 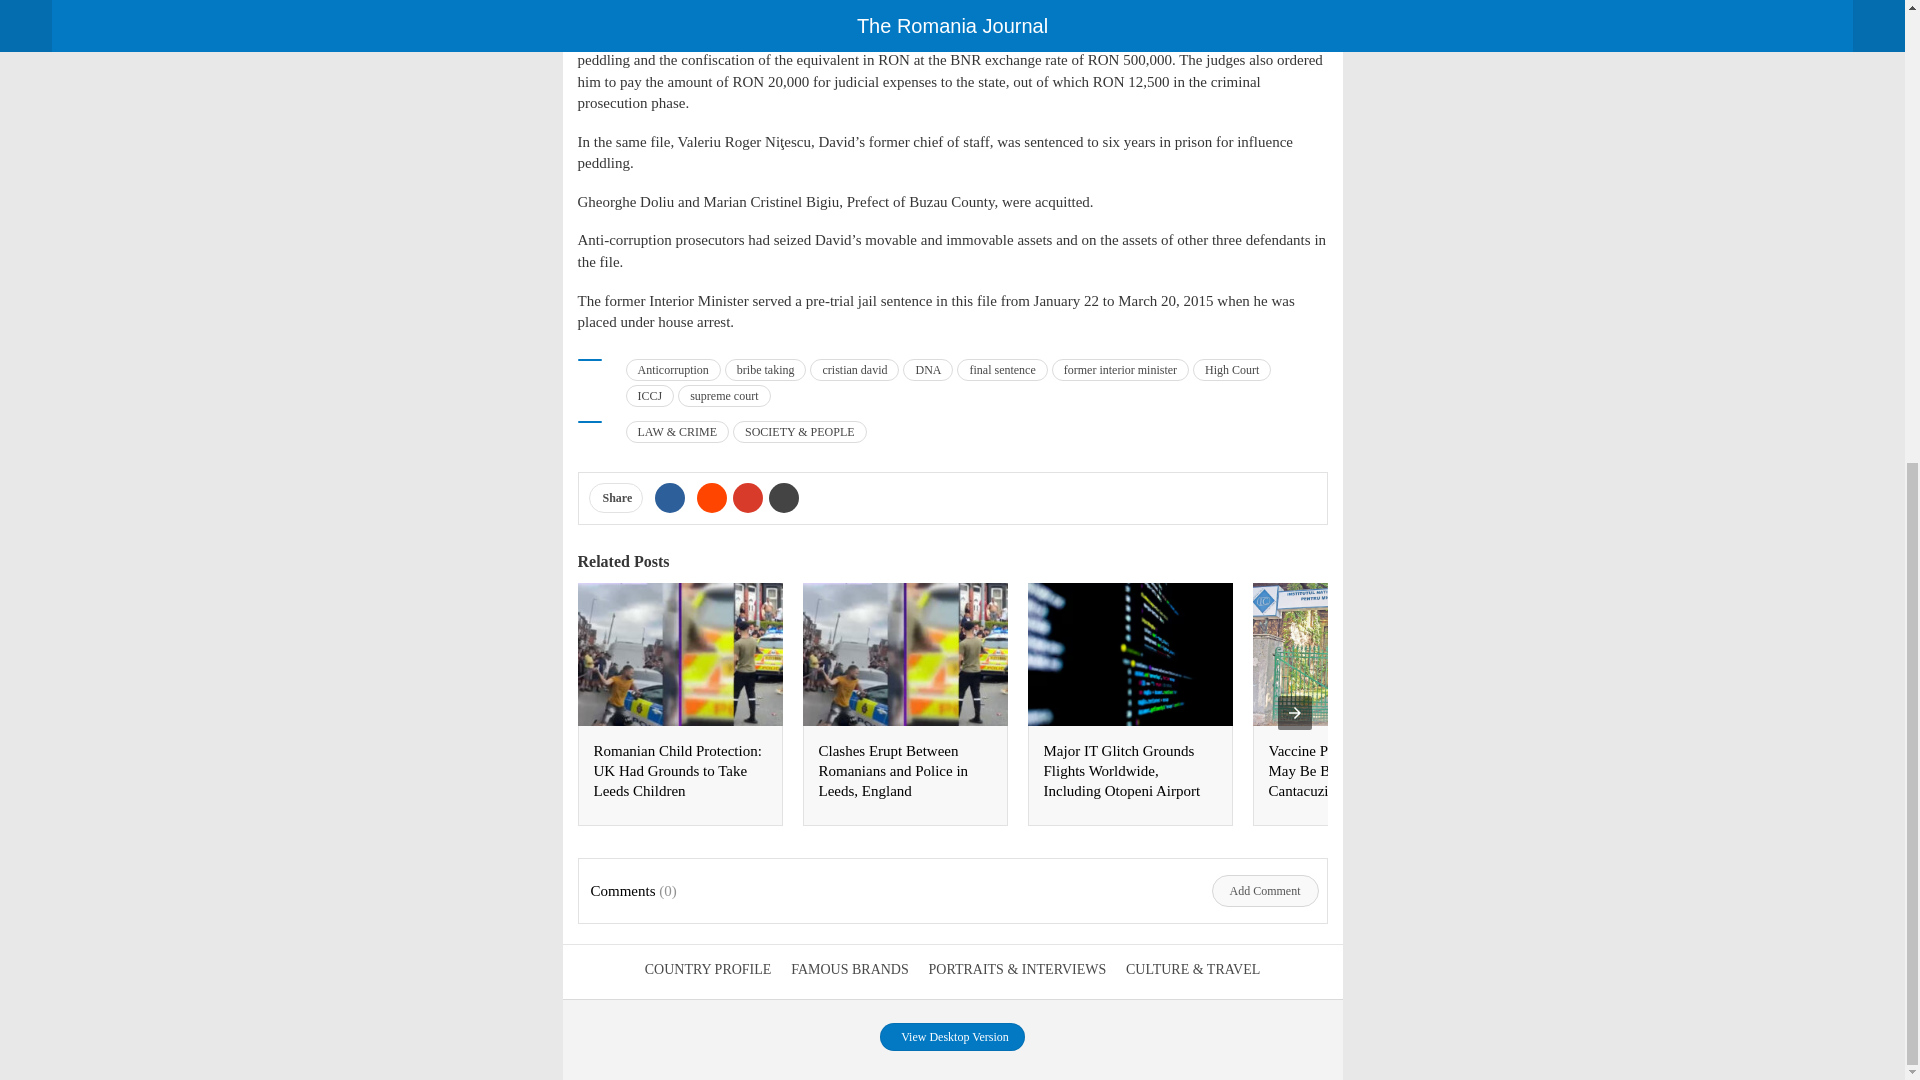 What do you see at coordinates (1568, 771) in the screenshot?
I see `Online Catalog for Adoptable Stray Dogs in Bucharest` at bounding box center [1568, 771].